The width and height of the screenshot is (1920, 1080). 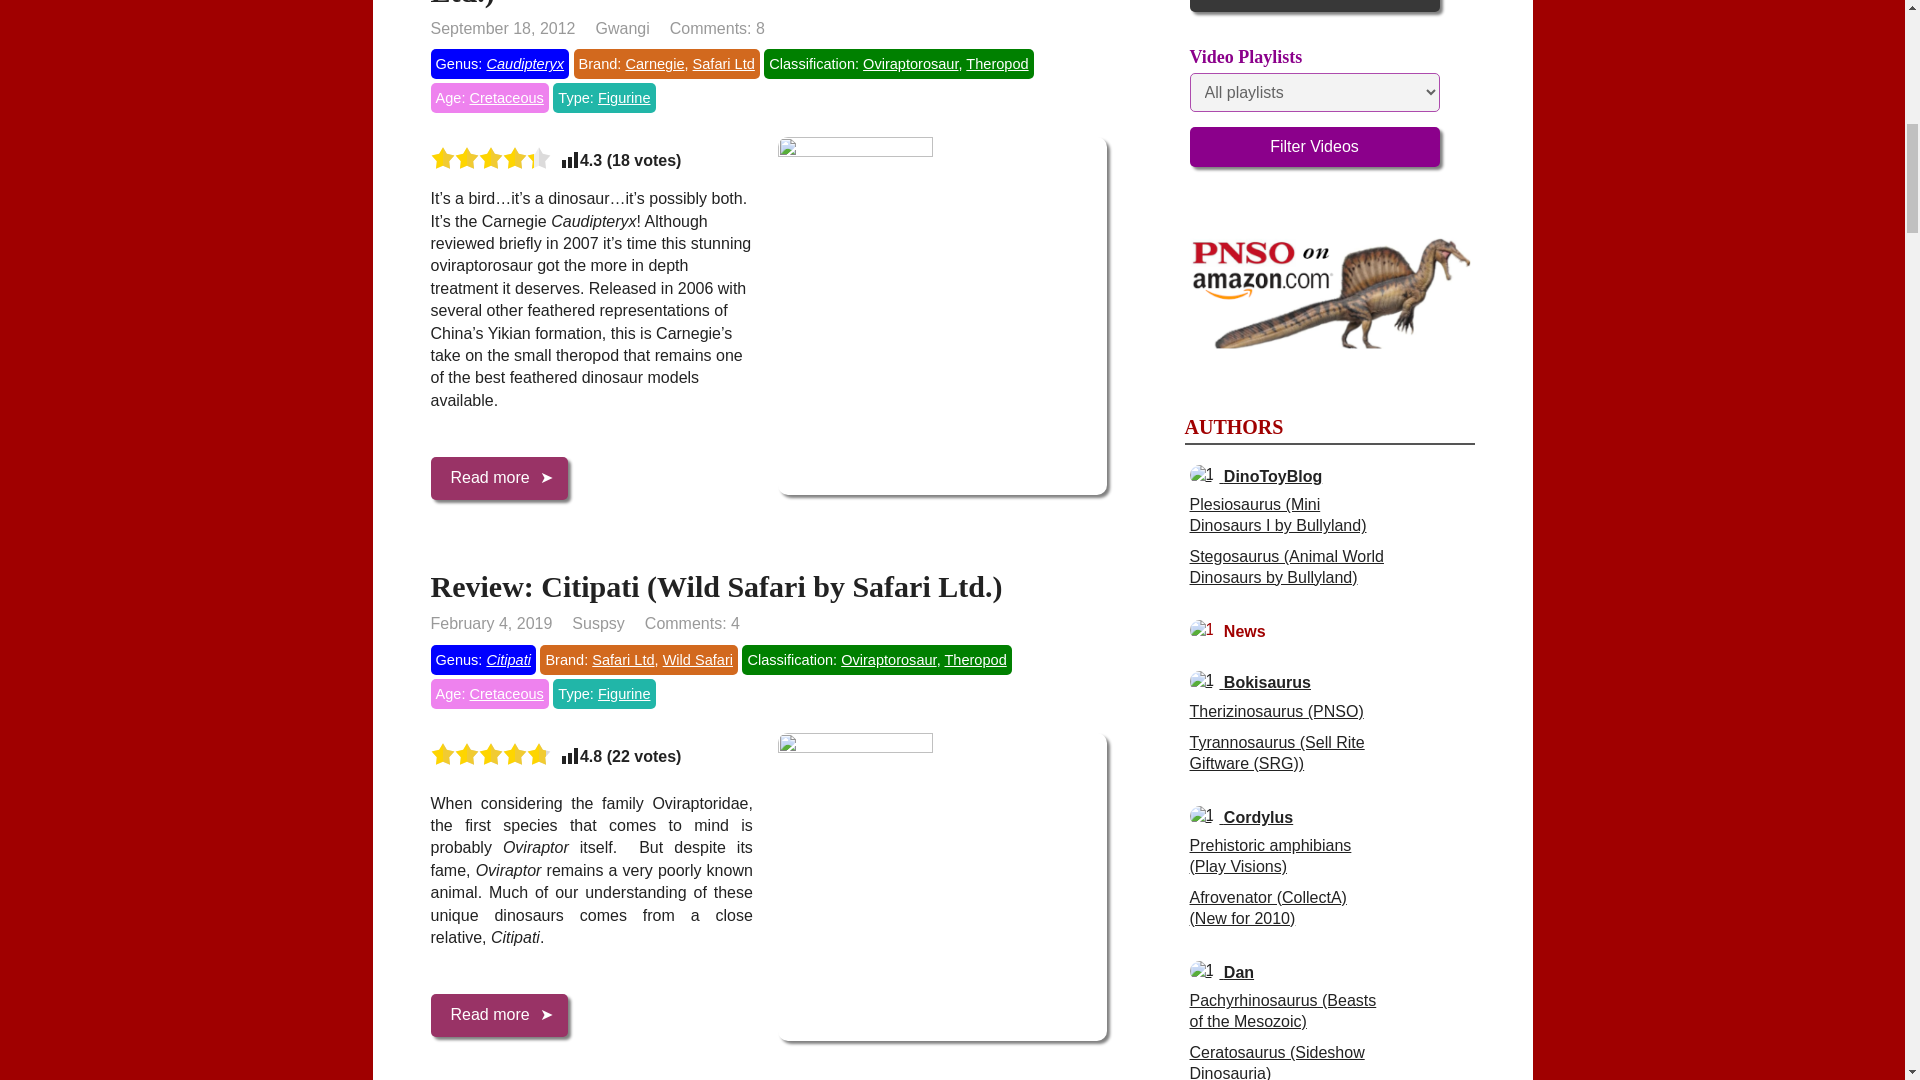 What do you see at coordinates (717, 28) in the screenshot?
I see `Comments: 8` at bounding box center [717, 28].